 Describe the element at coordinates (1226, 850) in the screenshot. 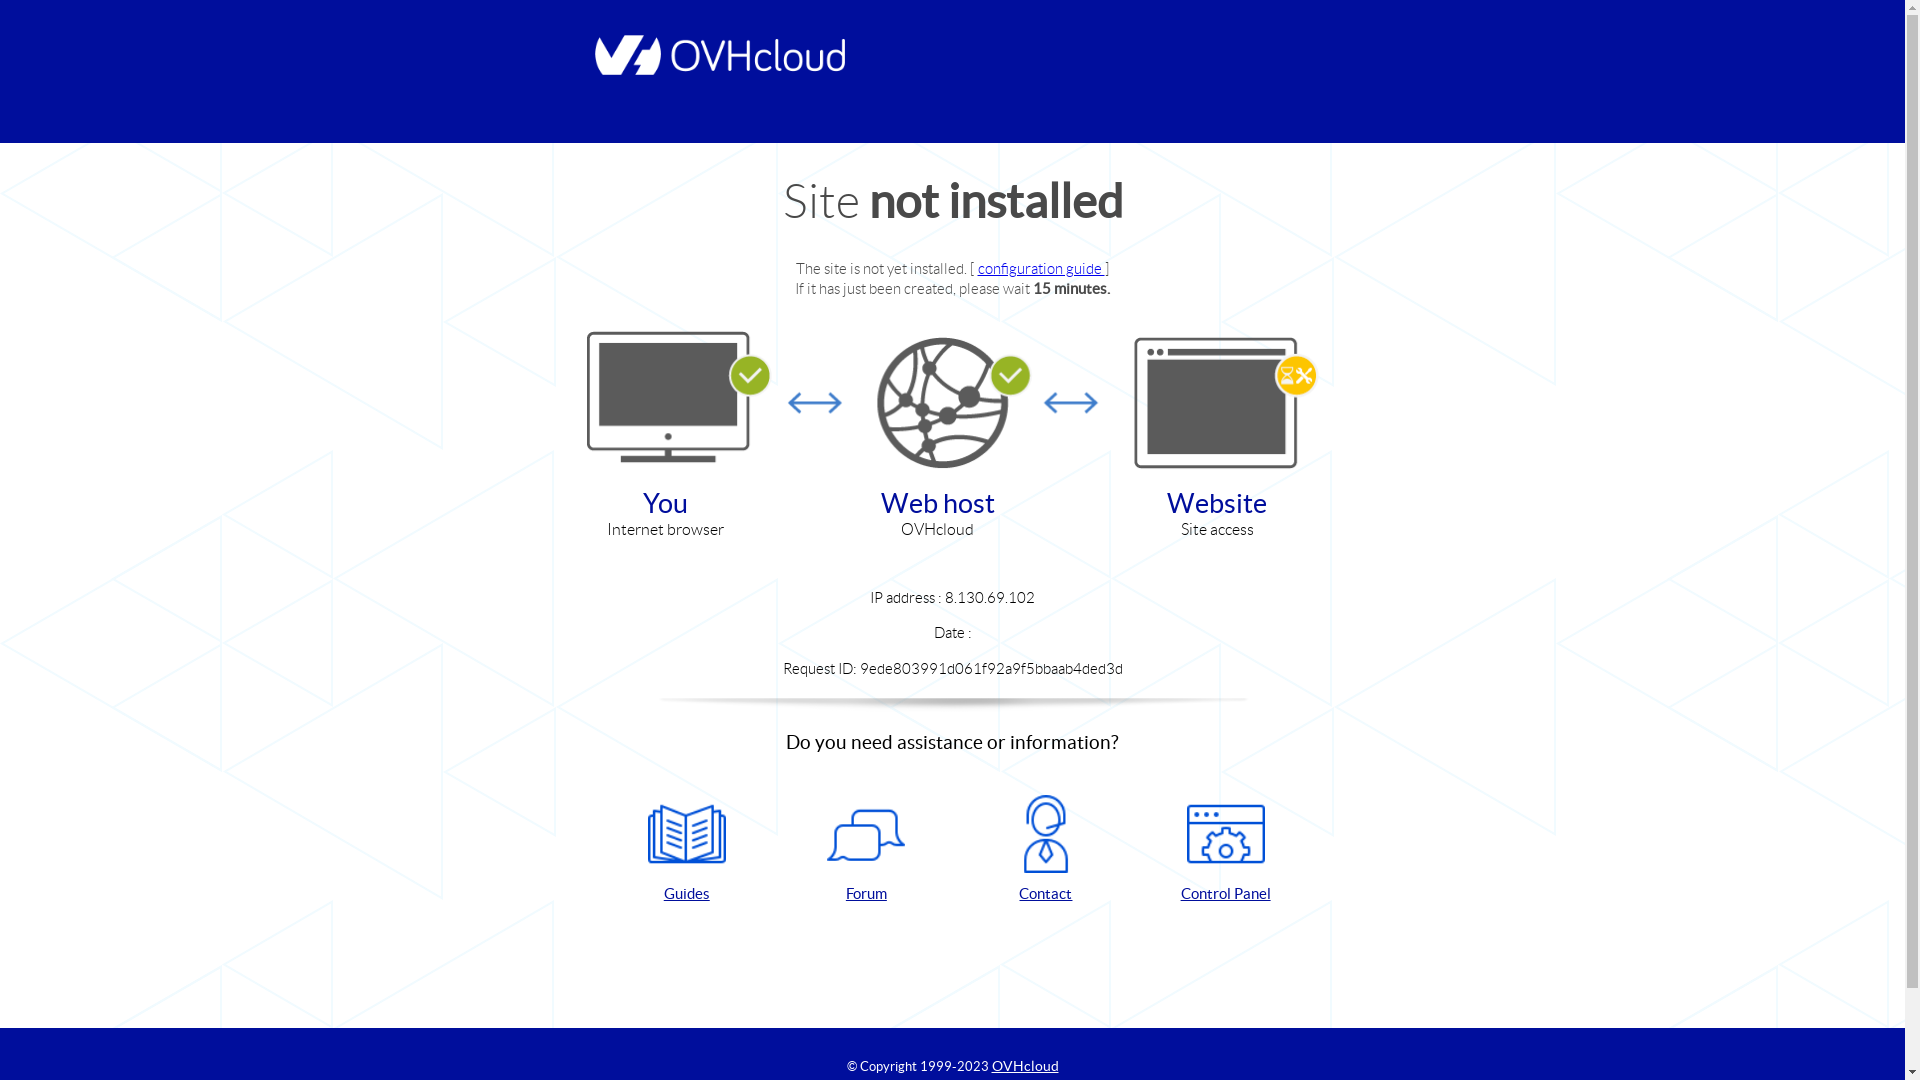

I see `Control Panel` at that location.